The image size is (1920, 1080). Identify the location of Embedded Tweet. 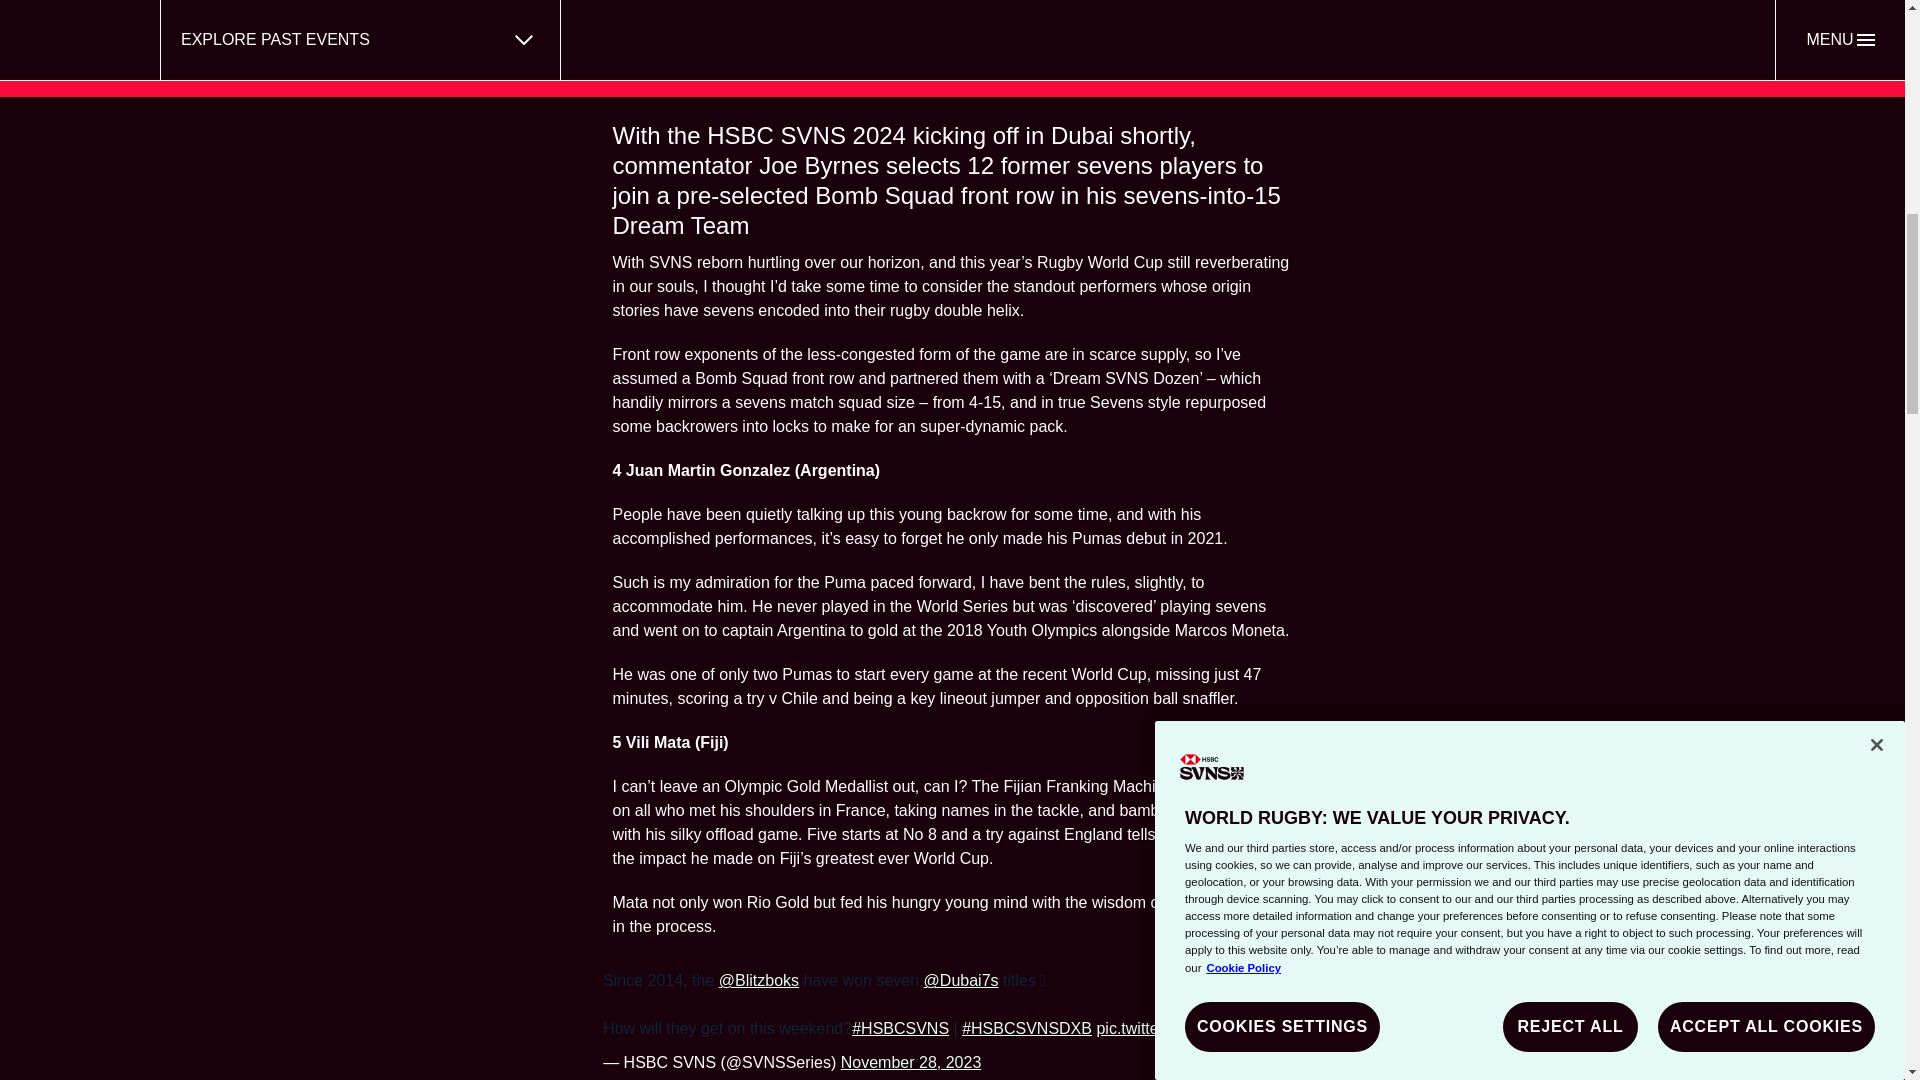
(952, 1020).